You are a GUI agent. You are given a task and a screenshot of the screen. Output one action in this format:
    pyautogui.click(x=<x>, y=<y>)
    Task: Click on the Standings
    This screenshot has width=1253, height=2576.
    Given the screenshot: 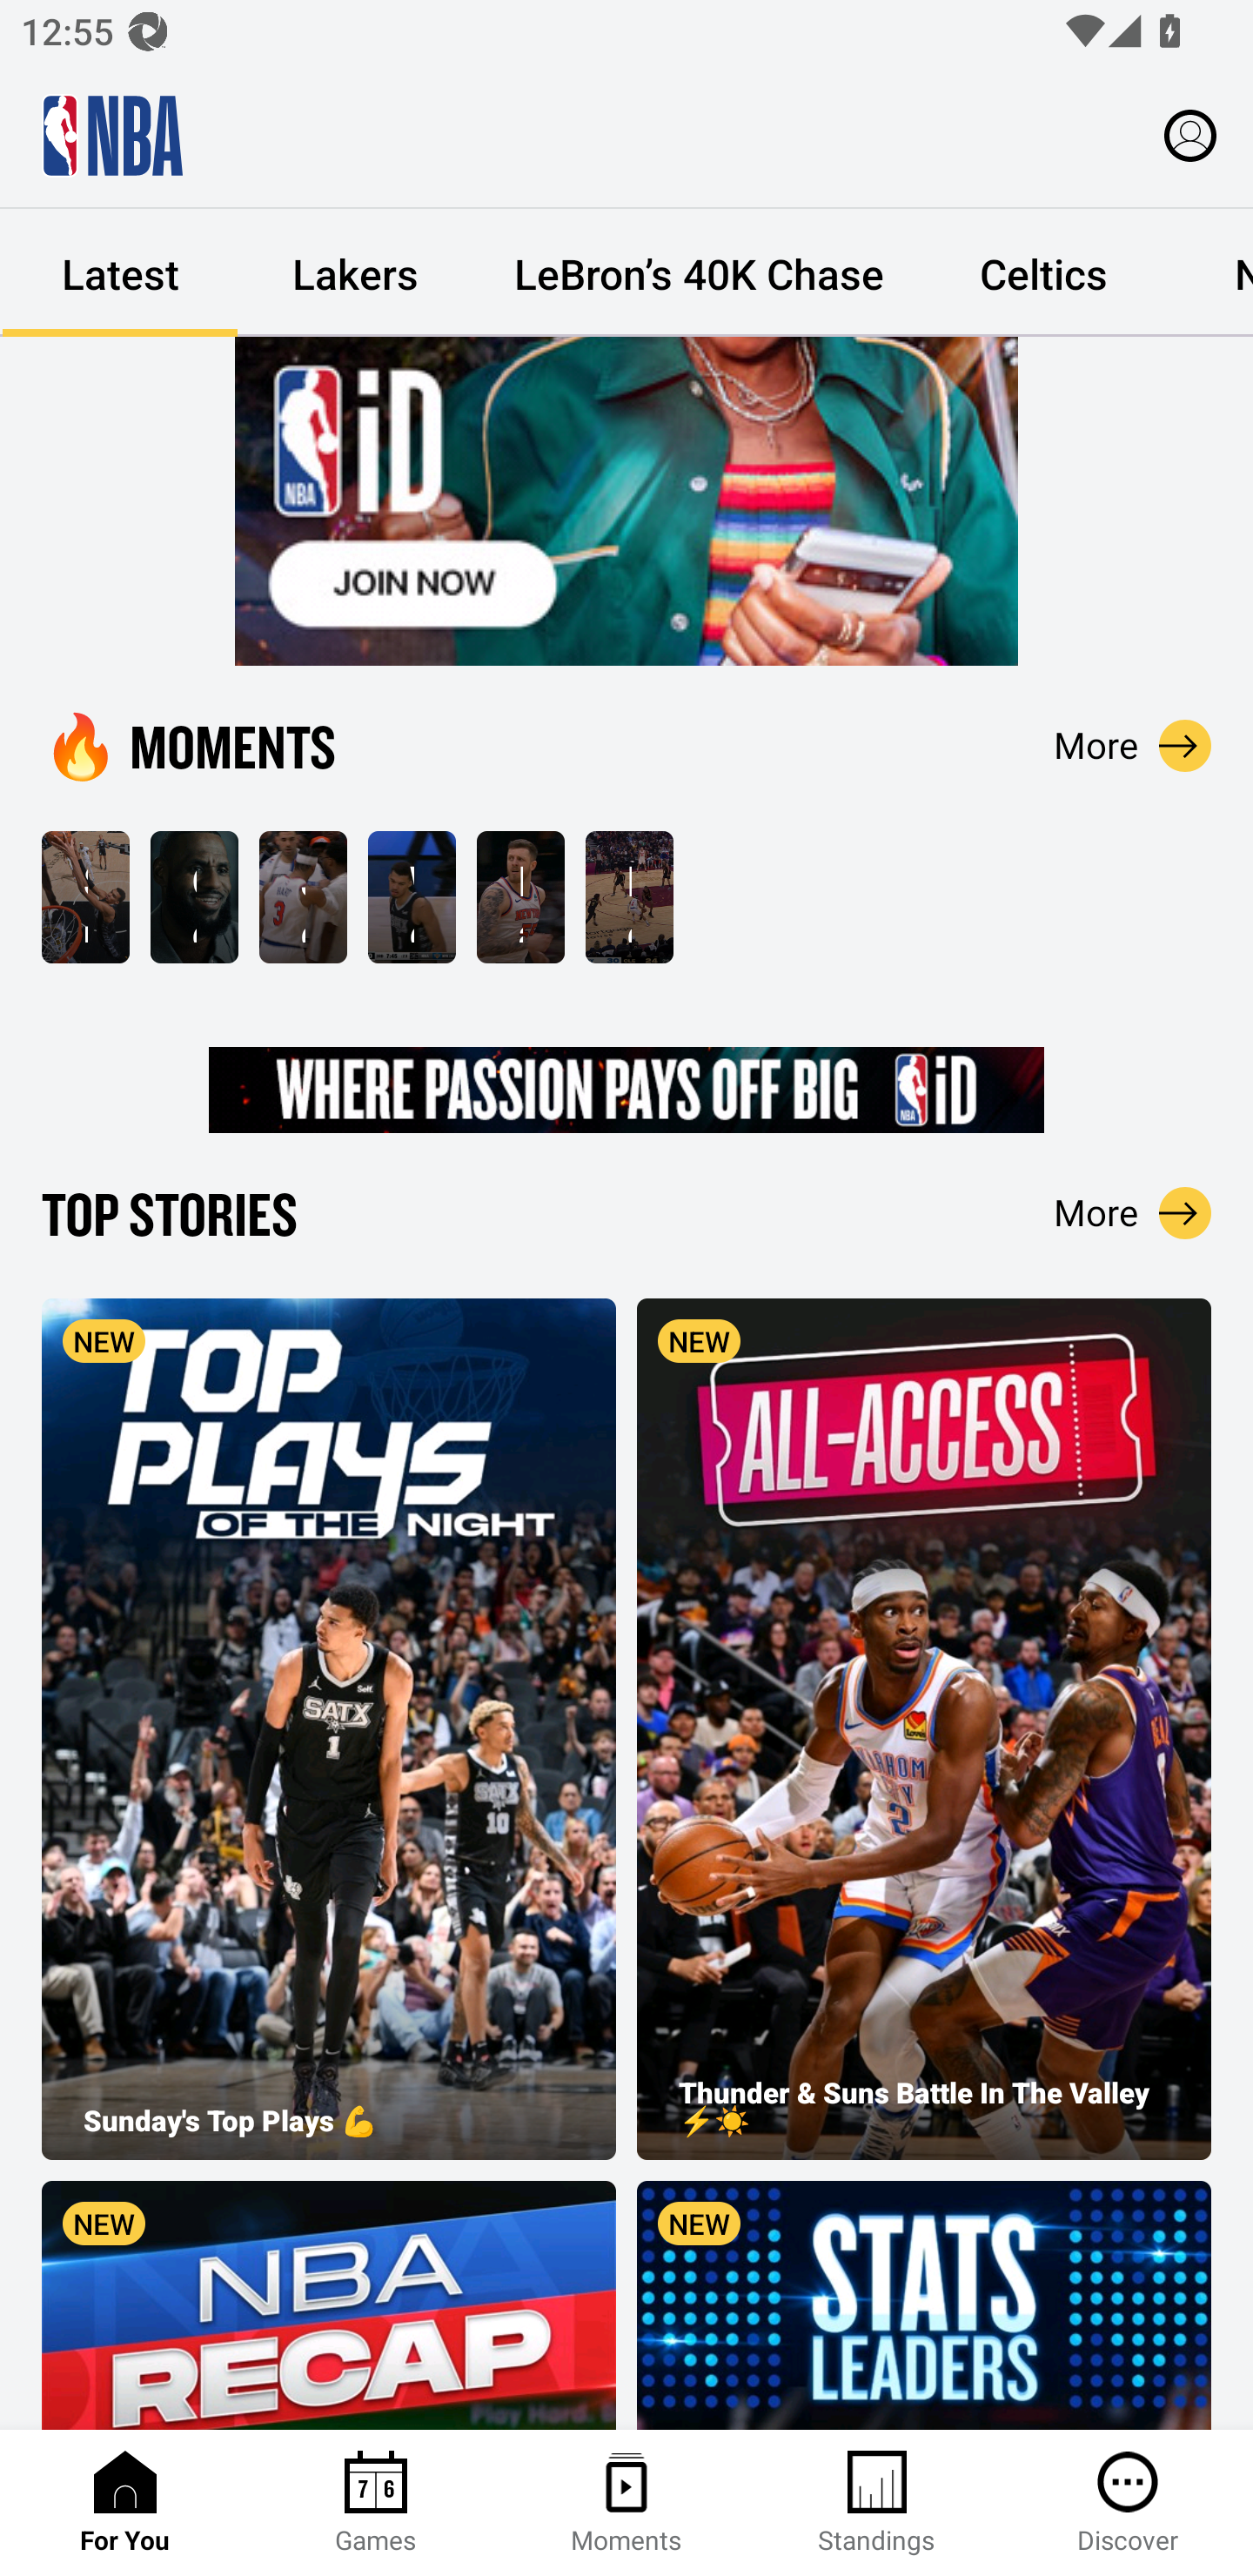 What is the action you would take?
    pyautogui.click(x=877, y=2503)
    